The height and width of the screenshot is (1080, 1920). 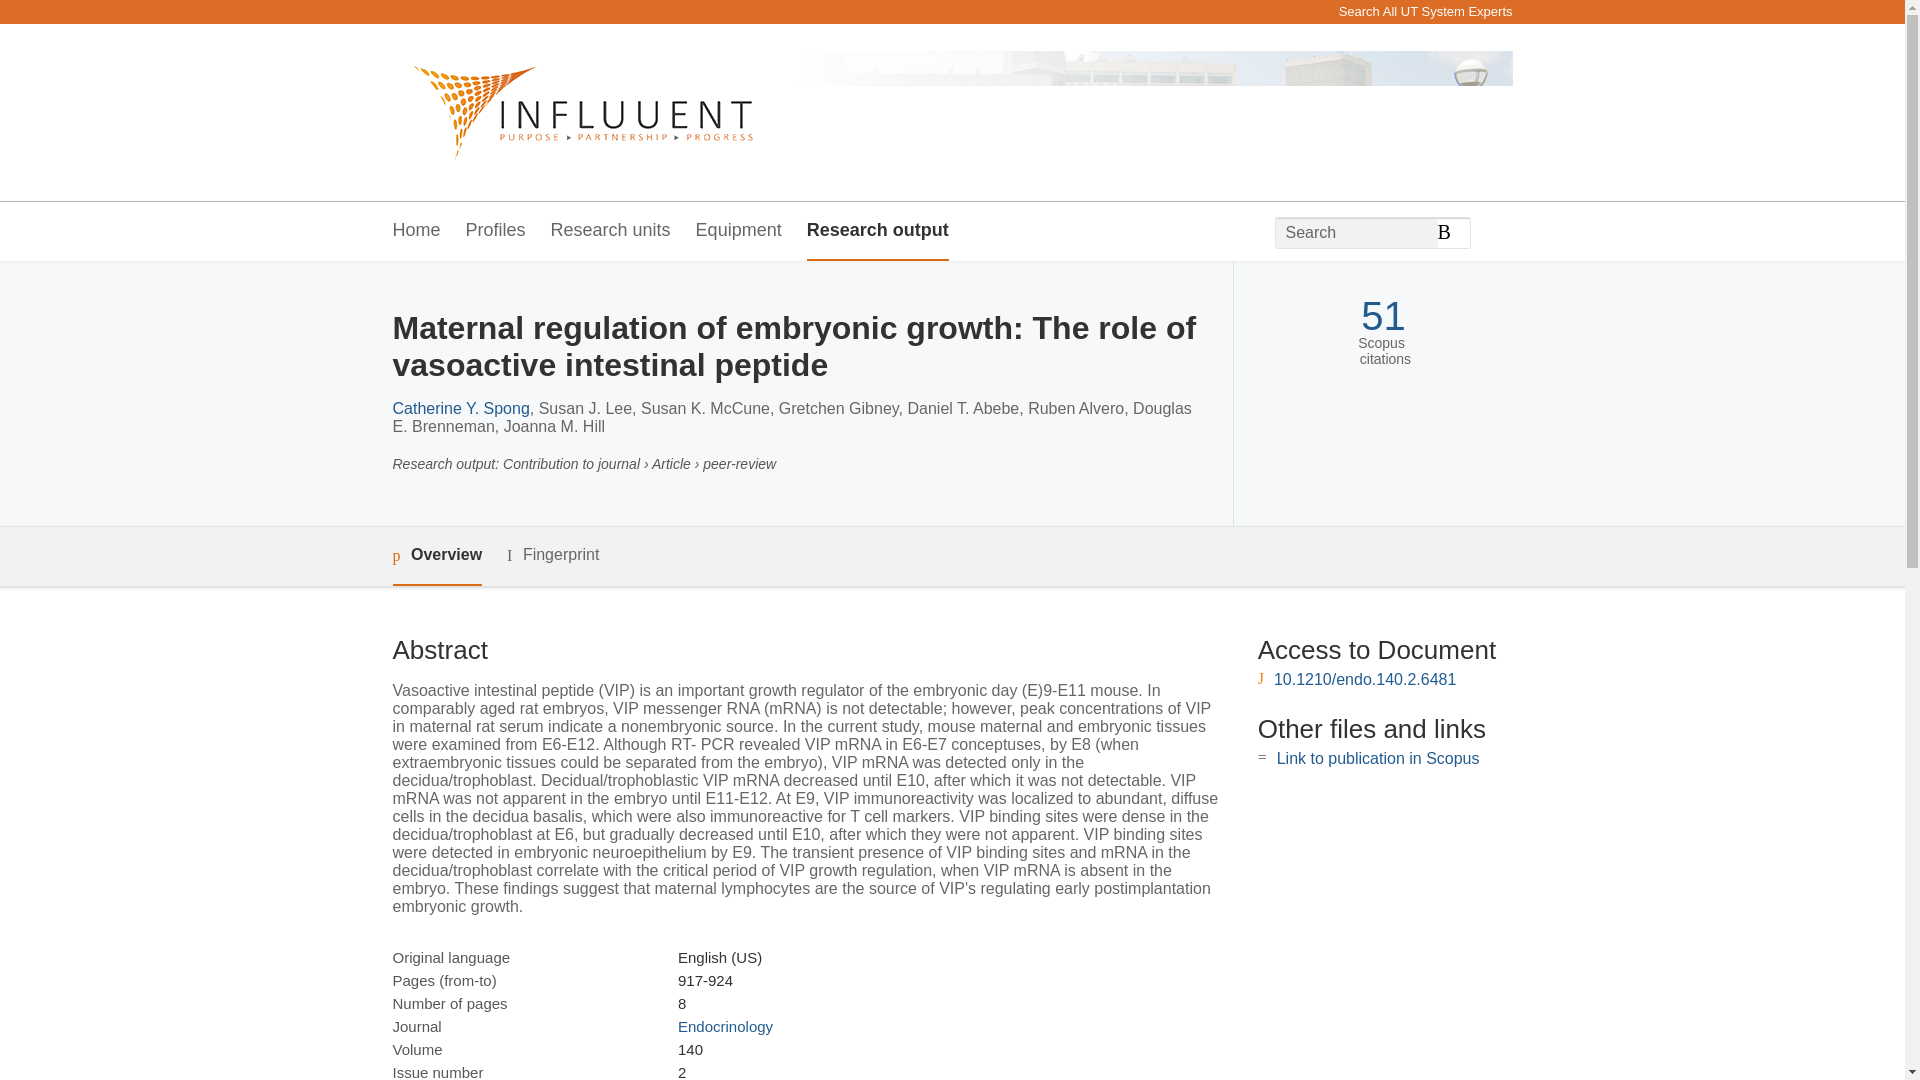 What do you see at coordinates (415, 231) in the screenshot?
I see `Home` at bounding box center [415, 231].